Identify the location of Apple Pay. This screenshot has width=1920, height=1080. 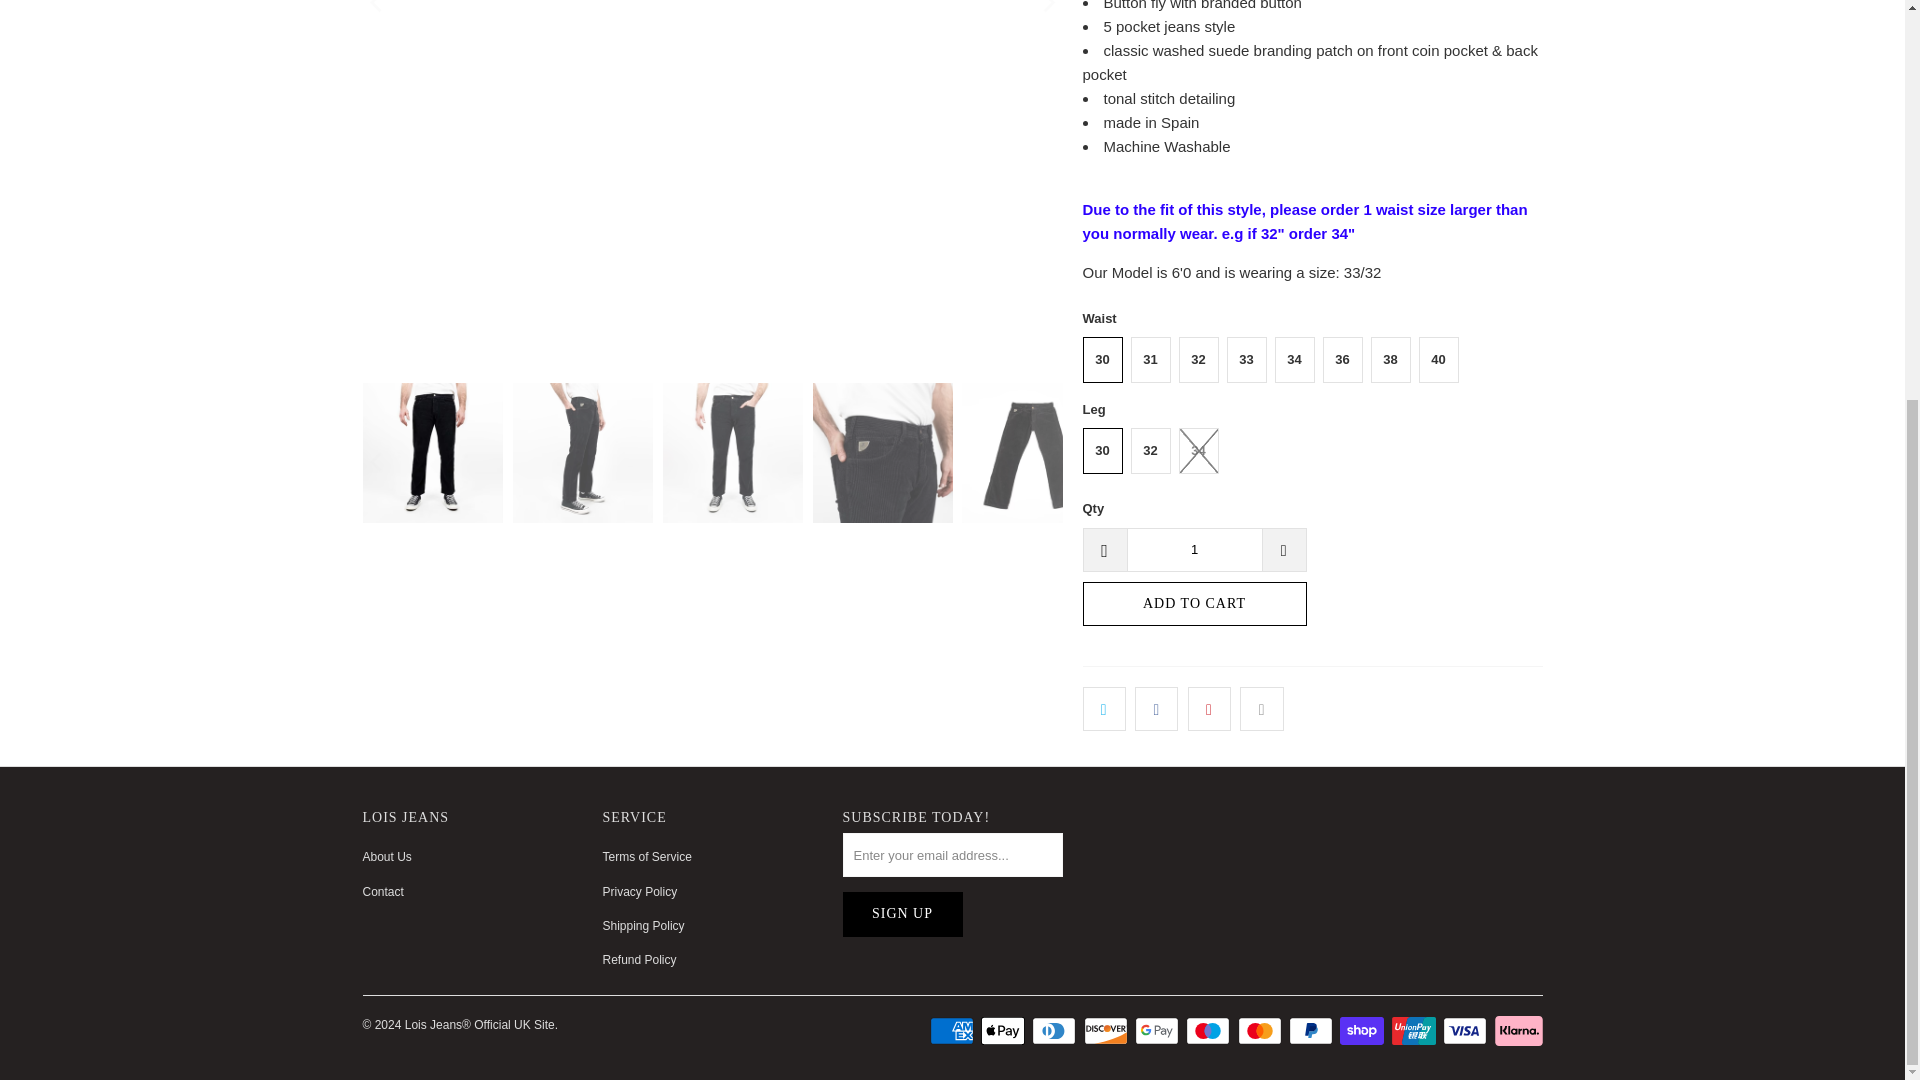
(1005, 1031).